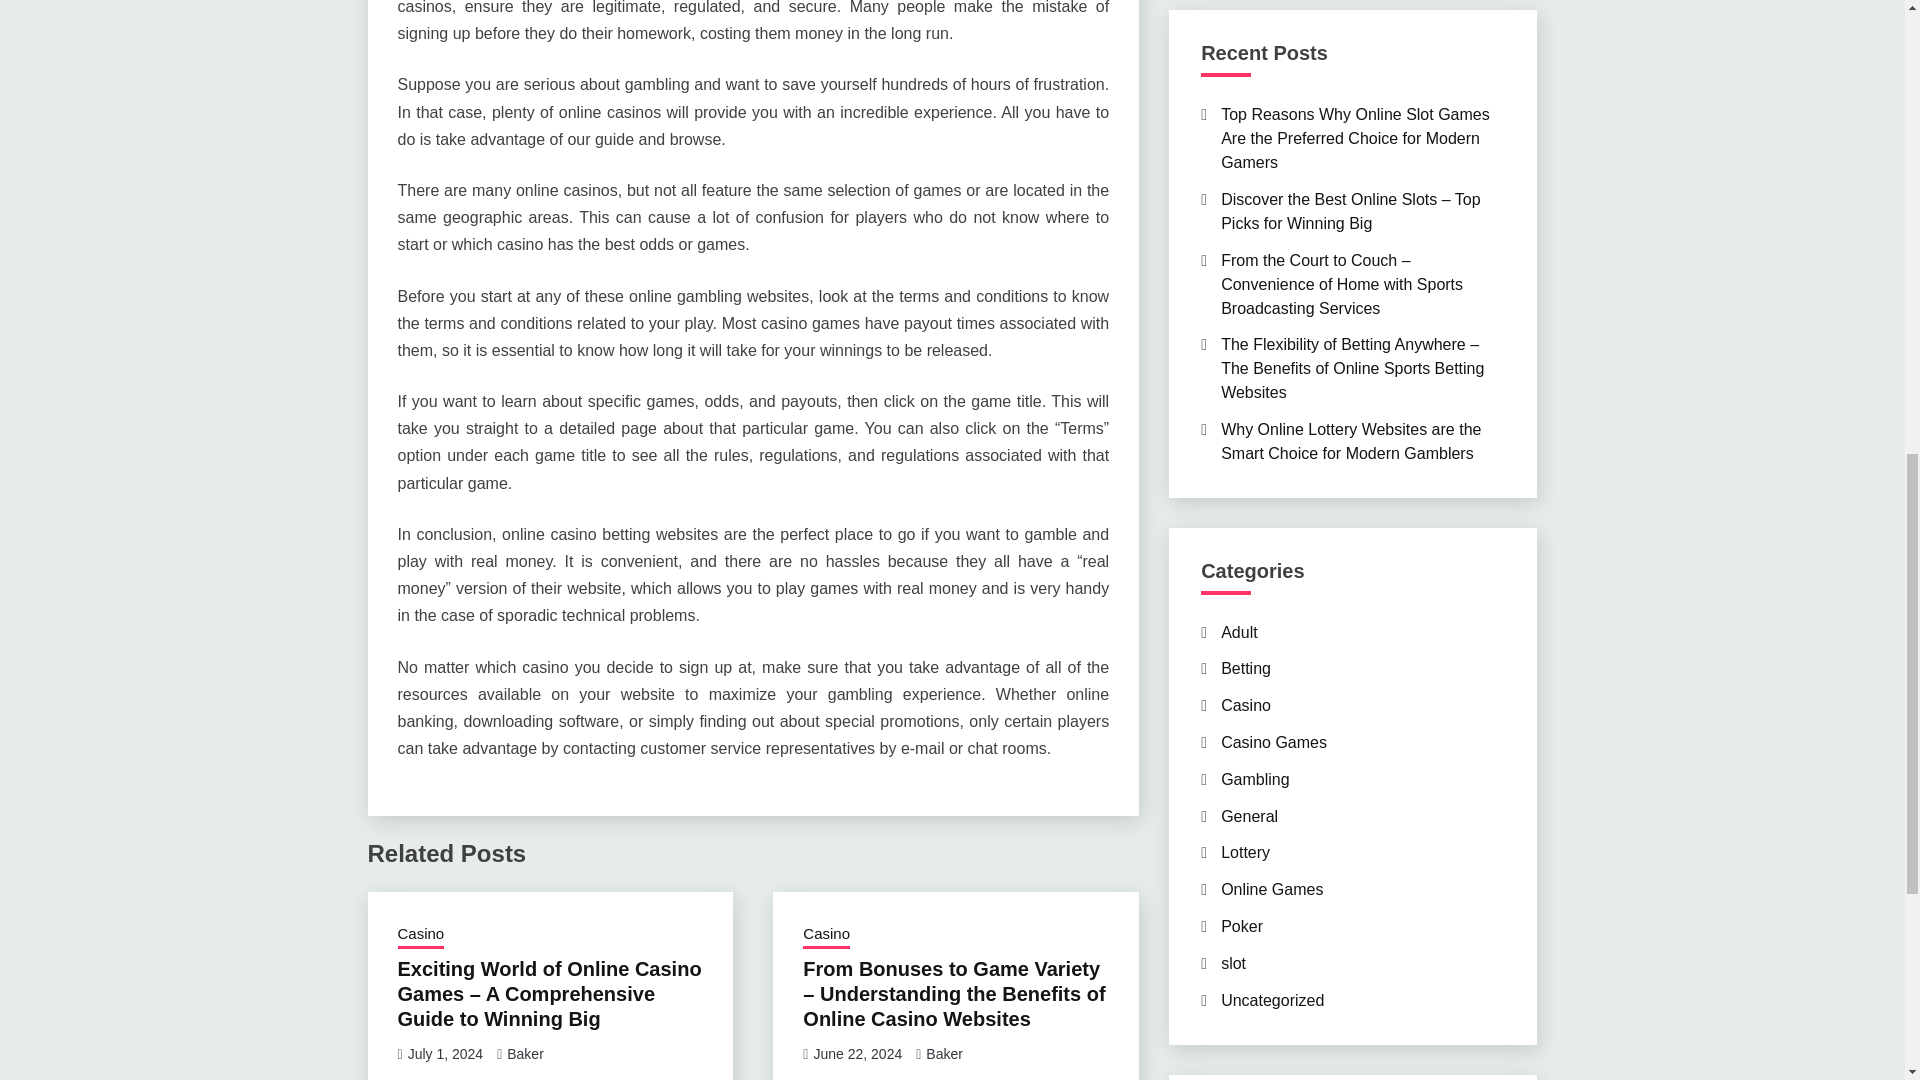 The height and width of the screenshot is (1080, 1920). Describe the element at coordinates (857, 1054) in the screenshot. I see `June 22, 2024` at that location.